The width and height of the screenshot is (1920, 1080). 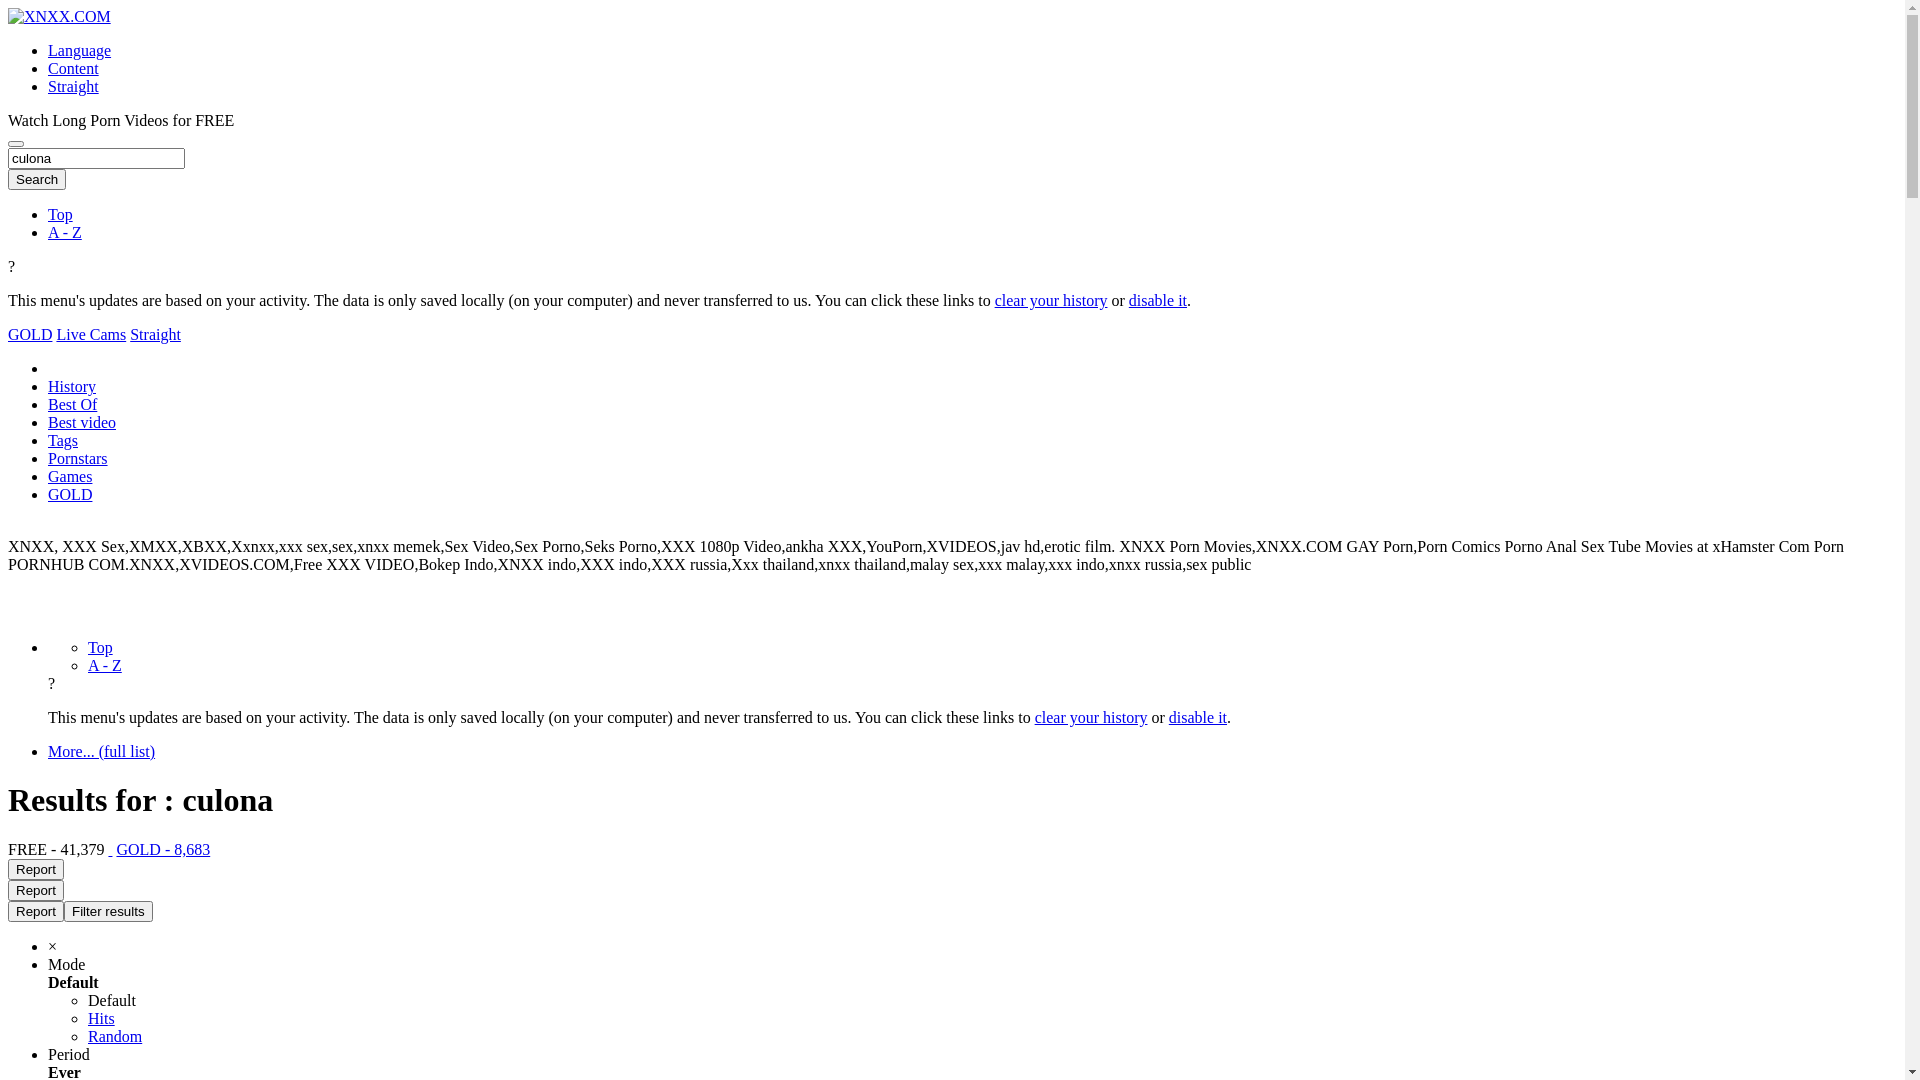 I want to click on Random, so click(x=115, y=1036).